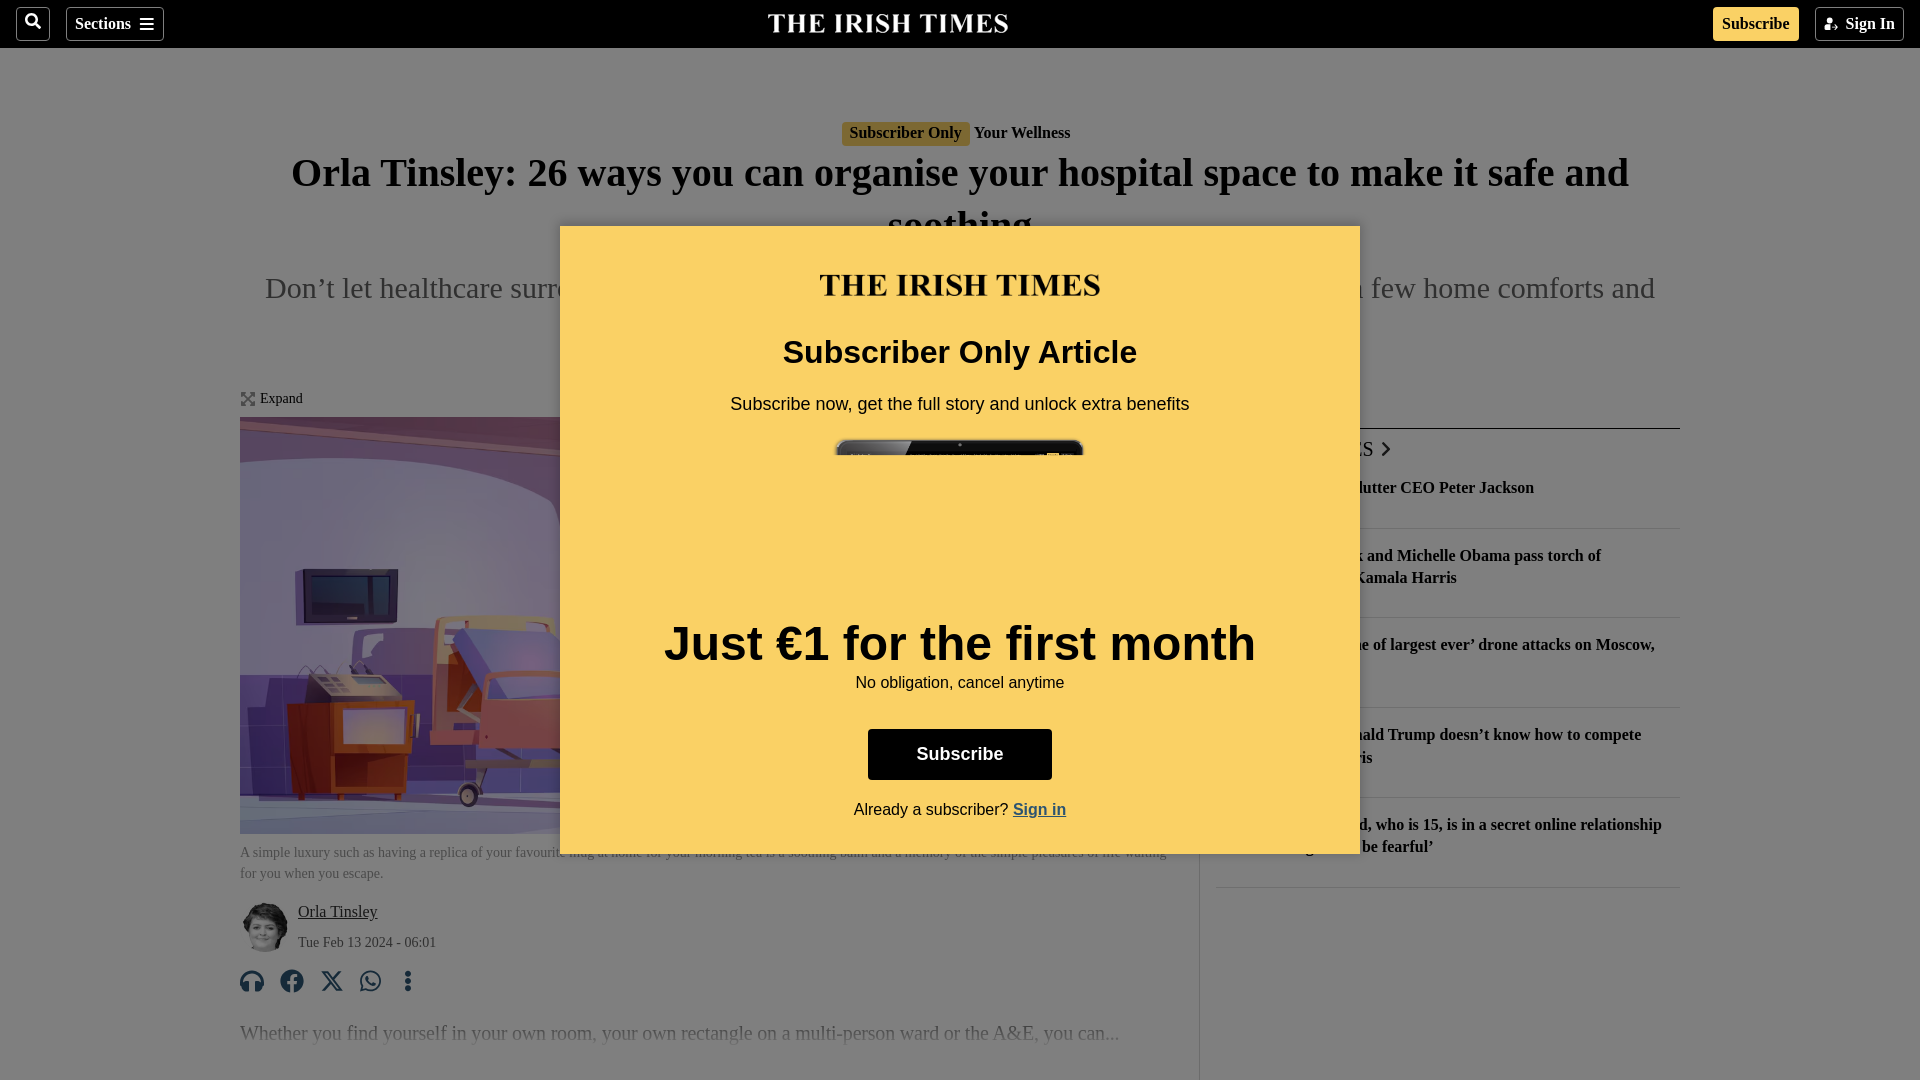 This screenshot has height=1080, width=1920. What do you see at coordinates (888, 21) in the screenshot?
I see `The Irish Times` at bounding box center [888, 21].